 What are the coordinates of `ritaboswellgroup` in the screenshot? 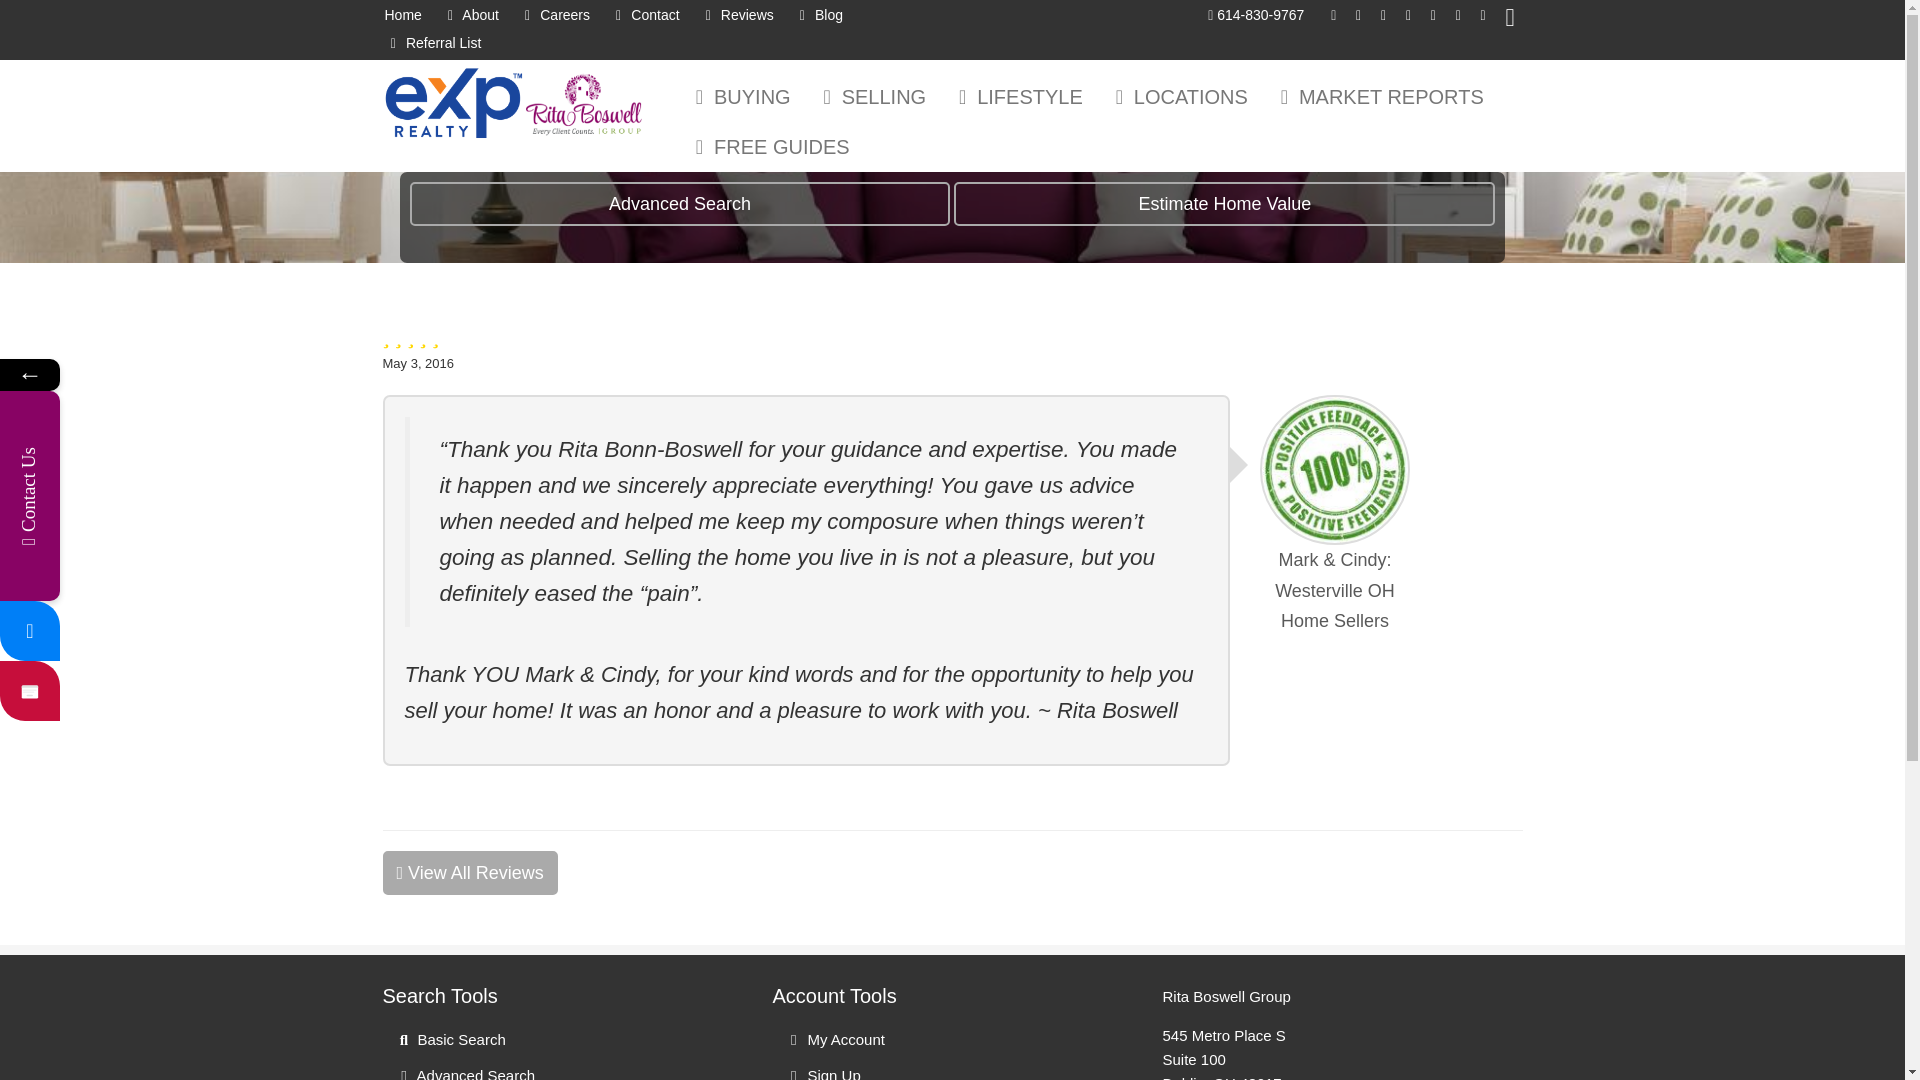 It's located at (30, 630).